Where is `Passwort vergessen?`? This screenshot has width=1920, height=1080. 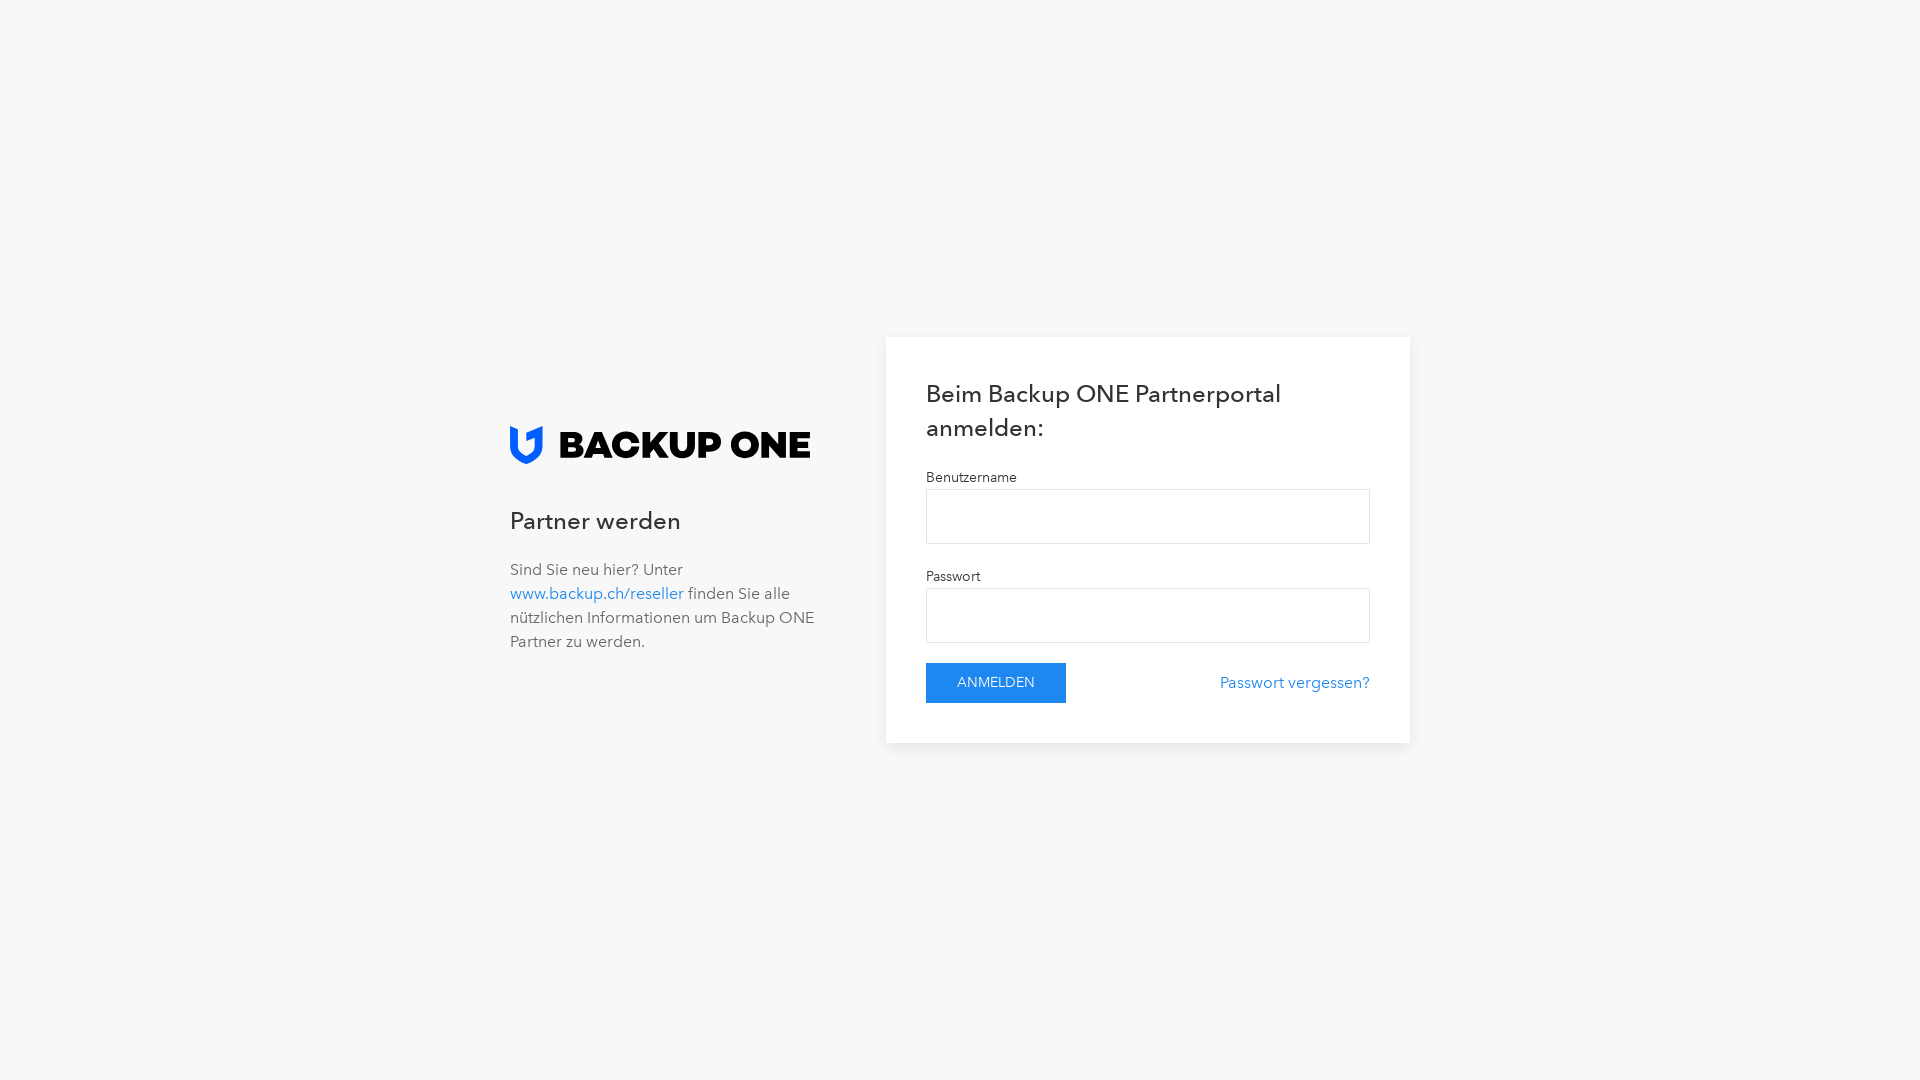
Passwort vergessen? is located at coordinates (1295, 682).